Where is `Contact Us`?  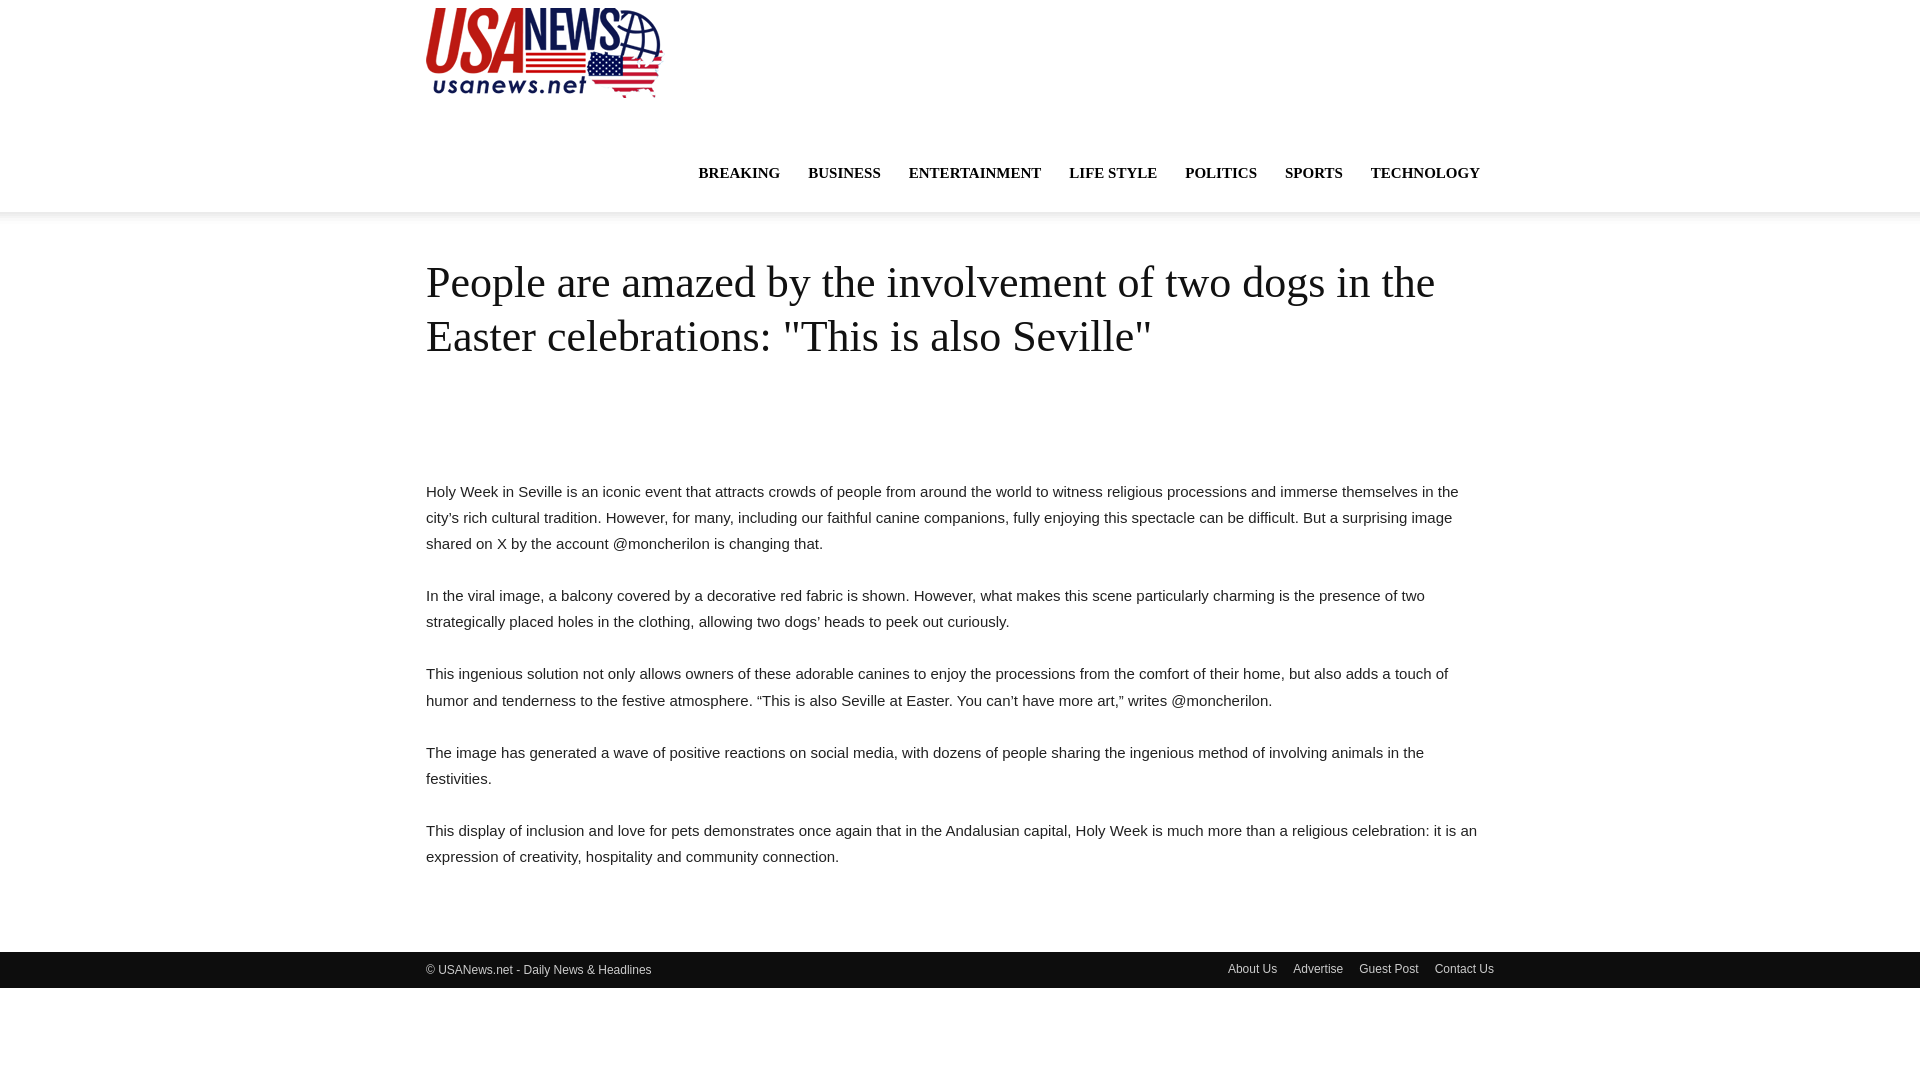
Contact Us is located at coordinates (1464, 969).